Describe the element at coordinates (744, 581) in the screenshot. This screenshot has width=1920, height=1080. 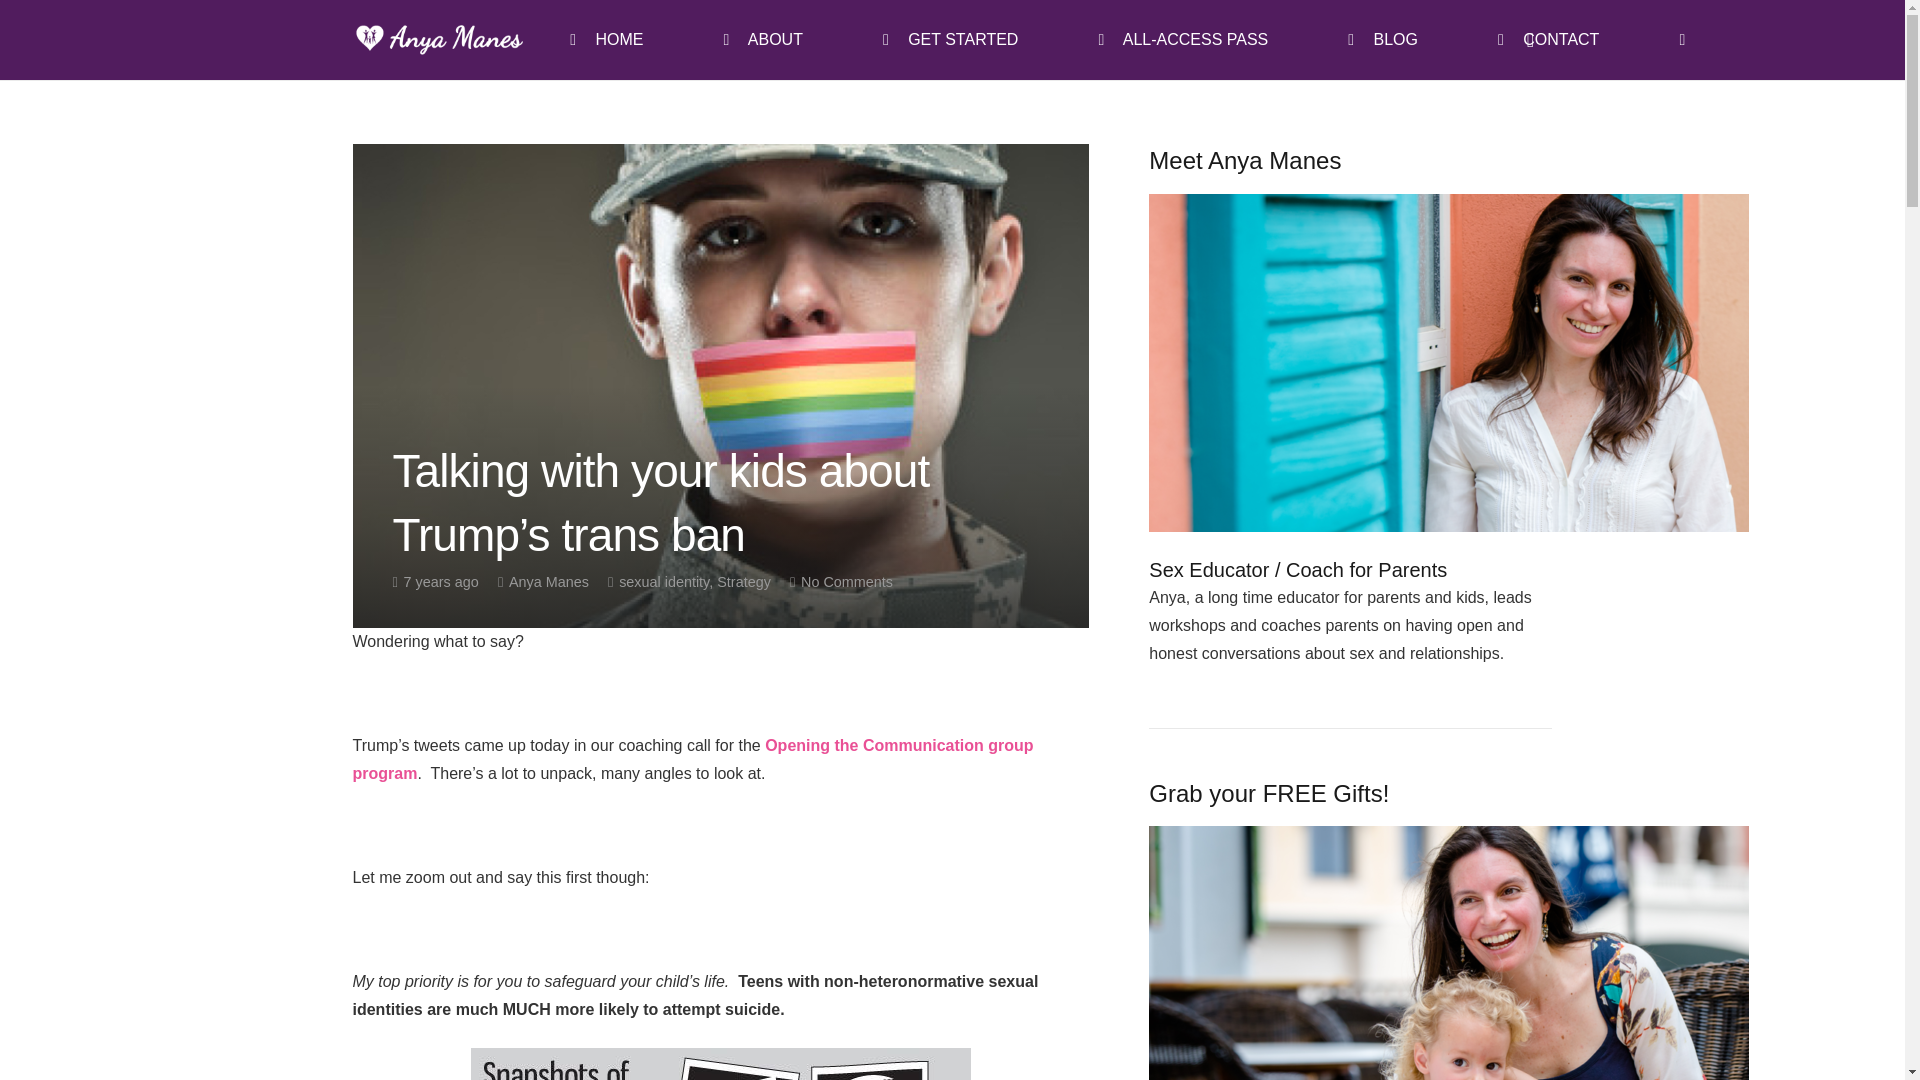
I see `Strategy` at that location.